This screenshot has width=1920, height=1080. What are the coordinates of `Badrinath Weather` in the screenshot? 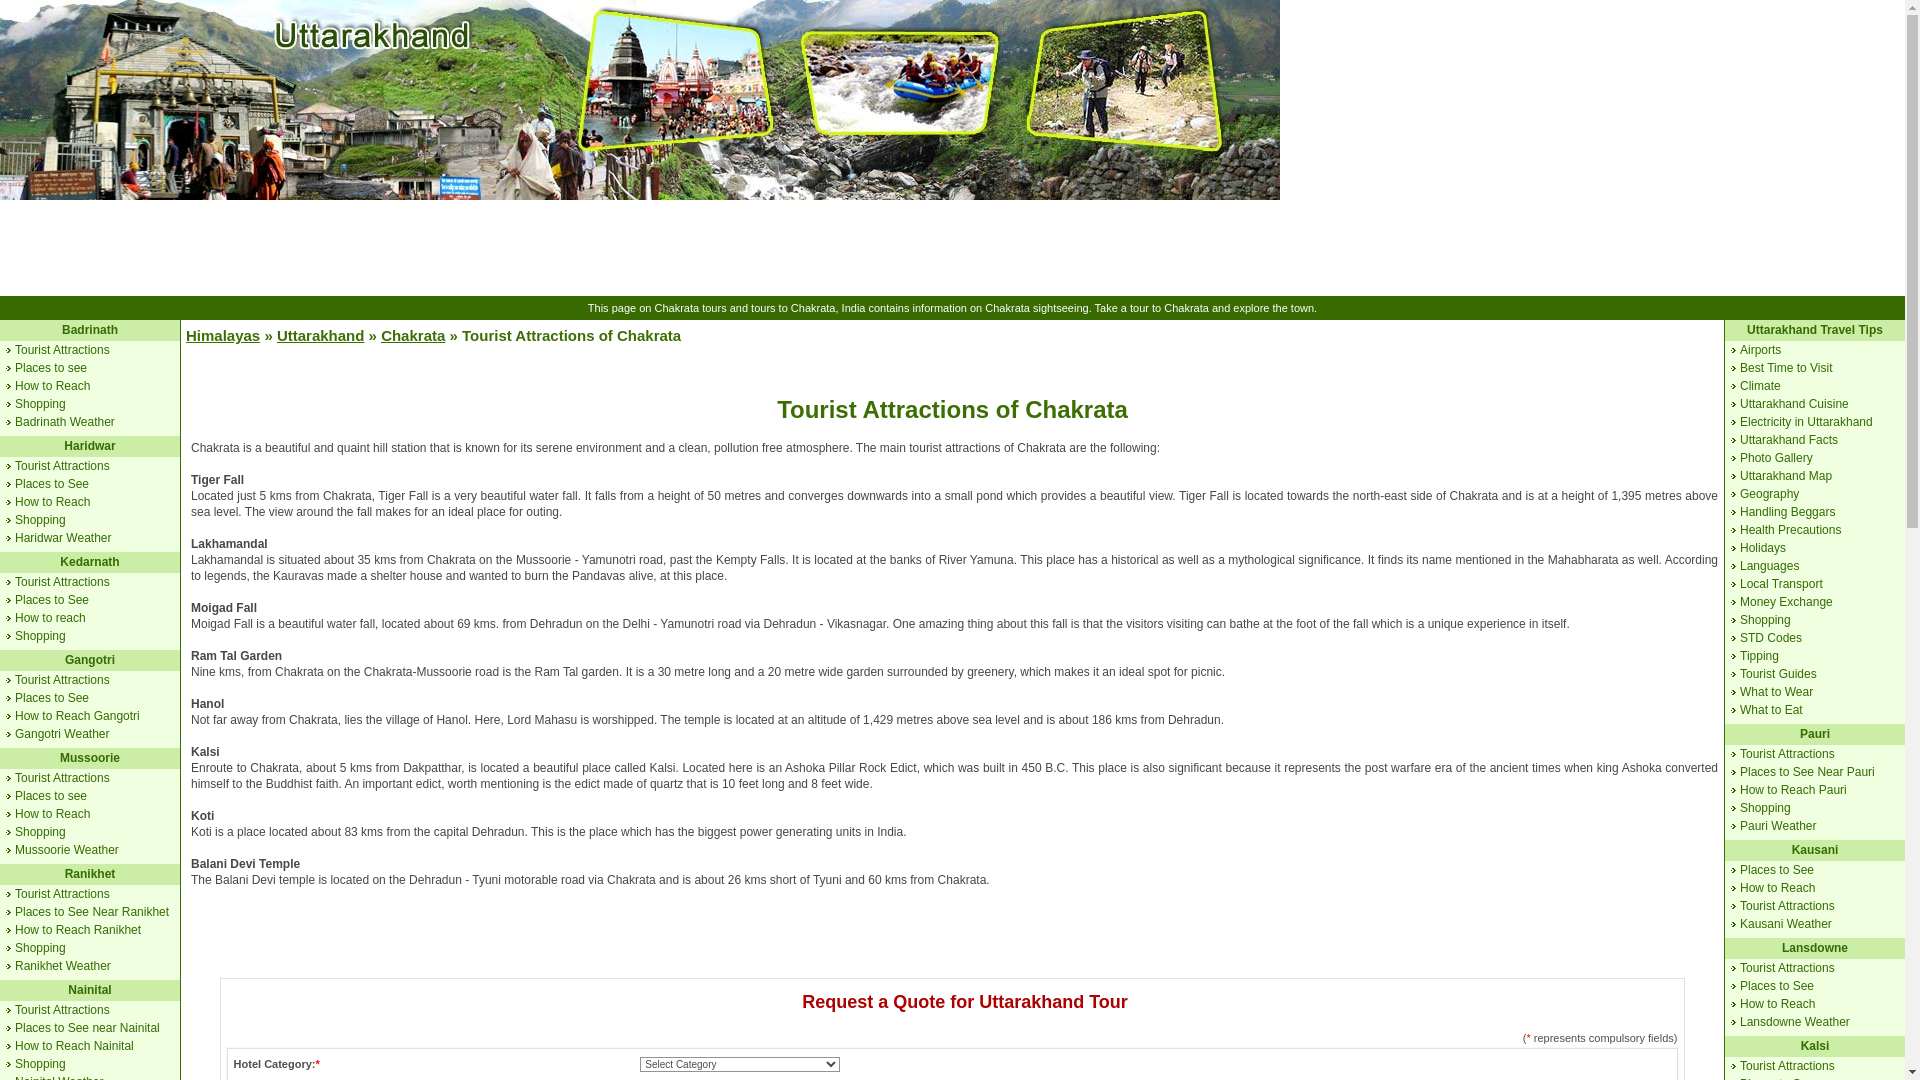 It's located at (65, 421).